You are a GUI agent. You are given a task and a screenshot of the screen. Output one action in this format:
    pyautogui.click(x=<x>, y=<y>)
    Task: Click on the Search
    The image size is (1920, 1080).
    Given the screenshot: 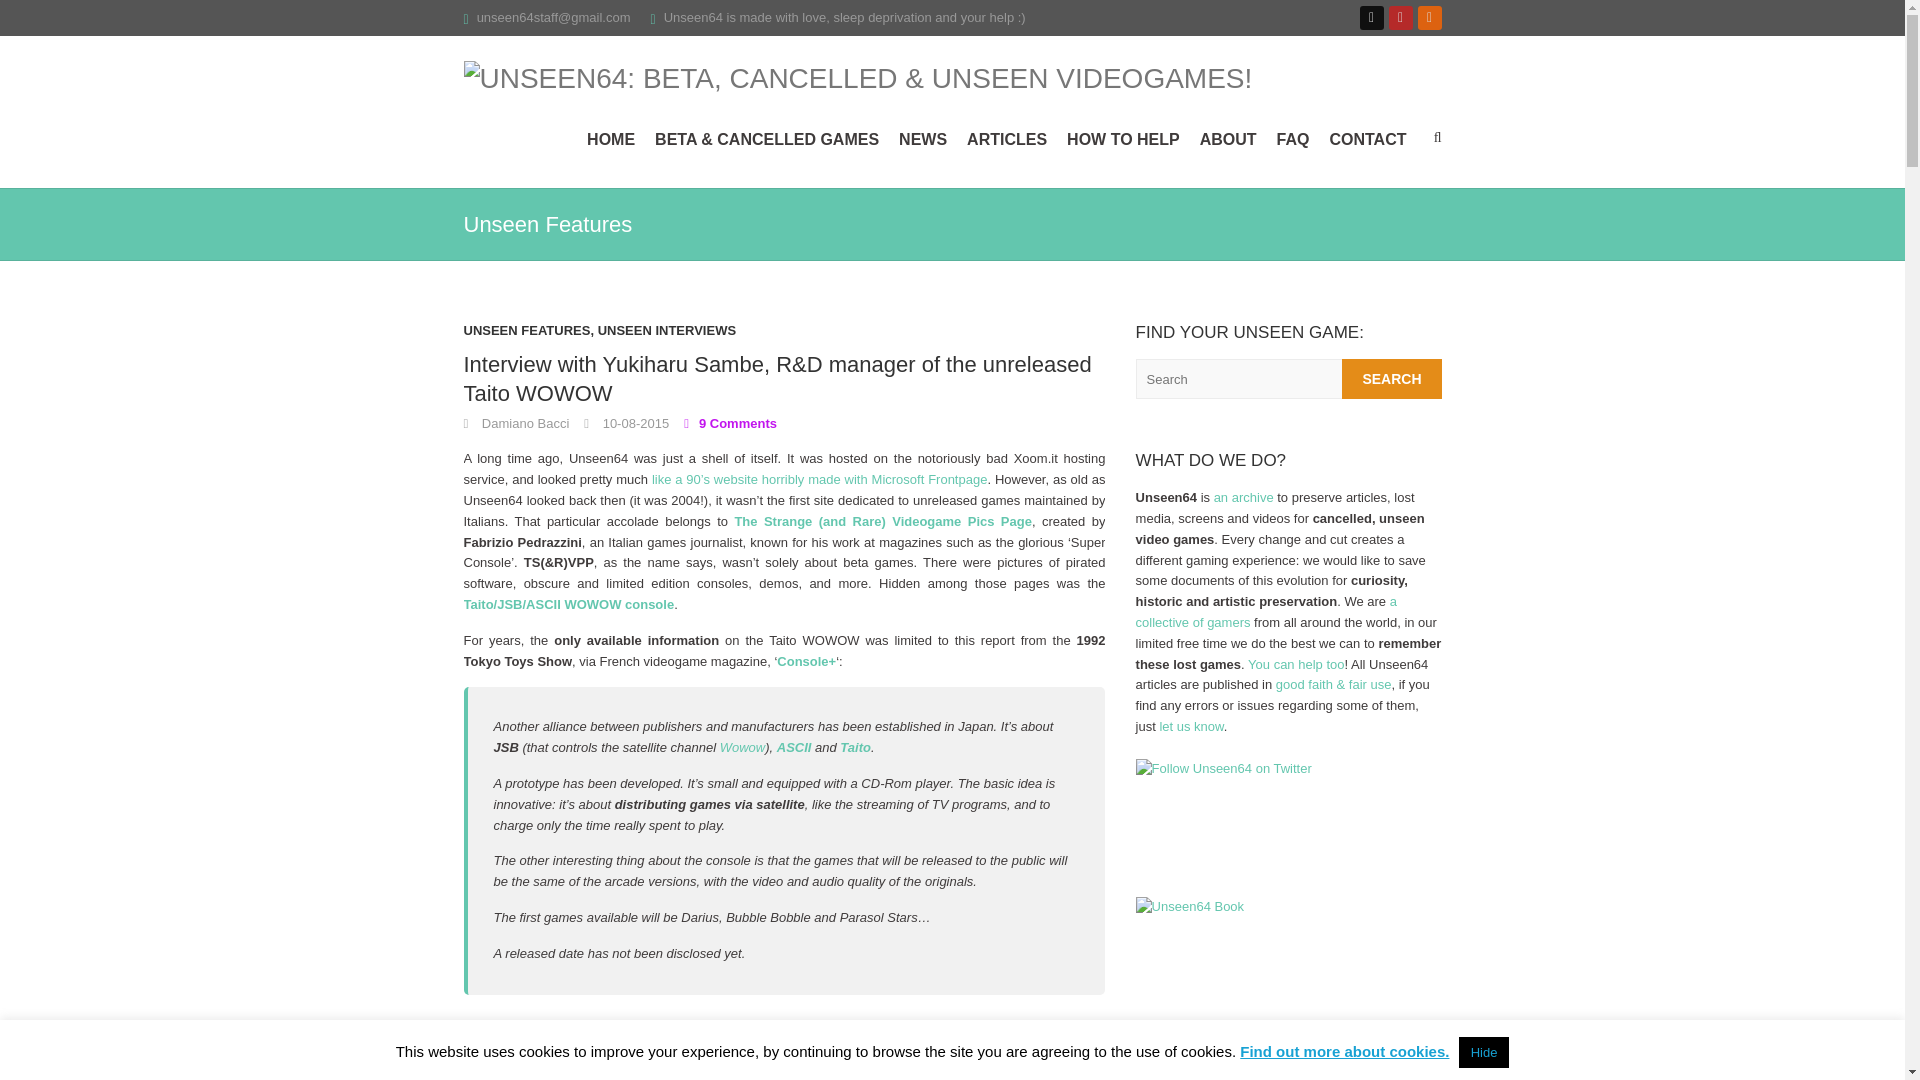 What is the action you would take?
    pyautogui.click(x=1392, y=378)
    